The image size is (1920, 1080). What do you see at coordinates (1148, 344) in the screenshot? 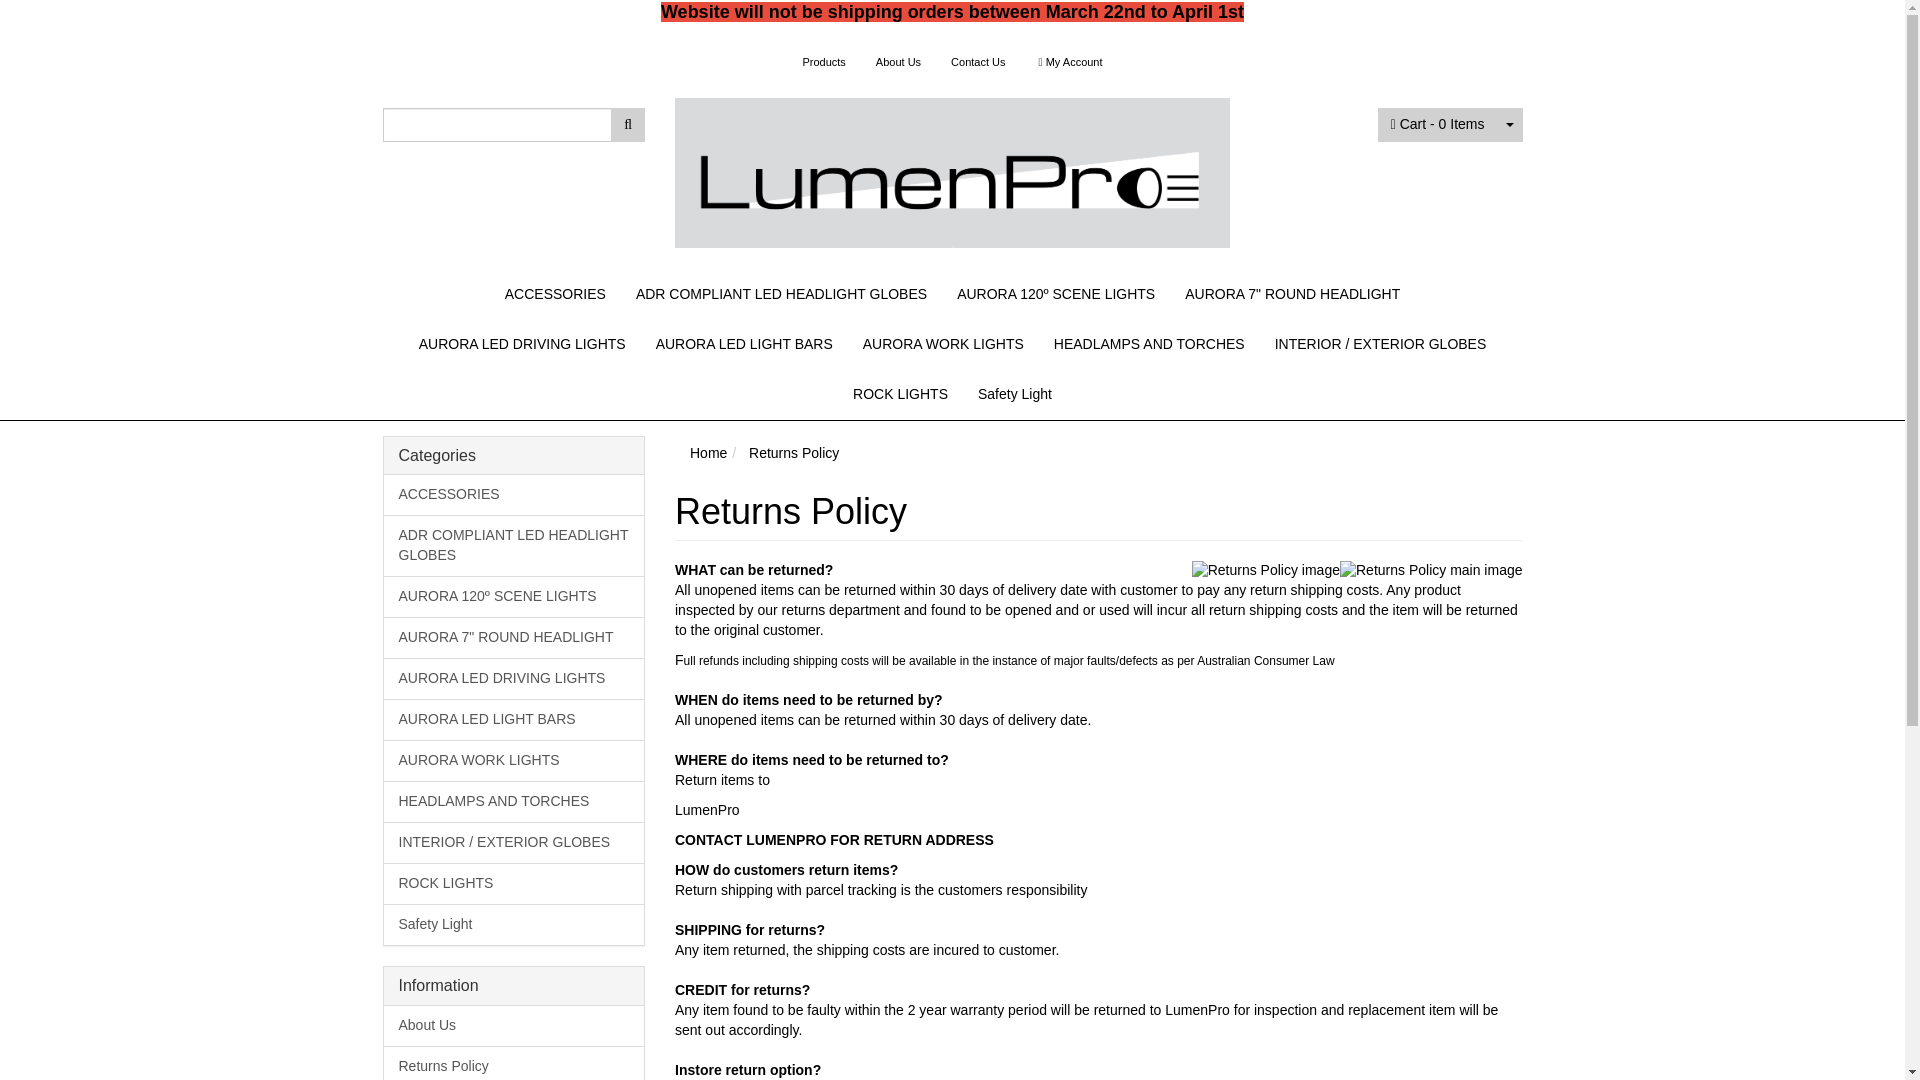
I see `HEADLAMPS AND TORCHES` at bounding box center [1148, 344].